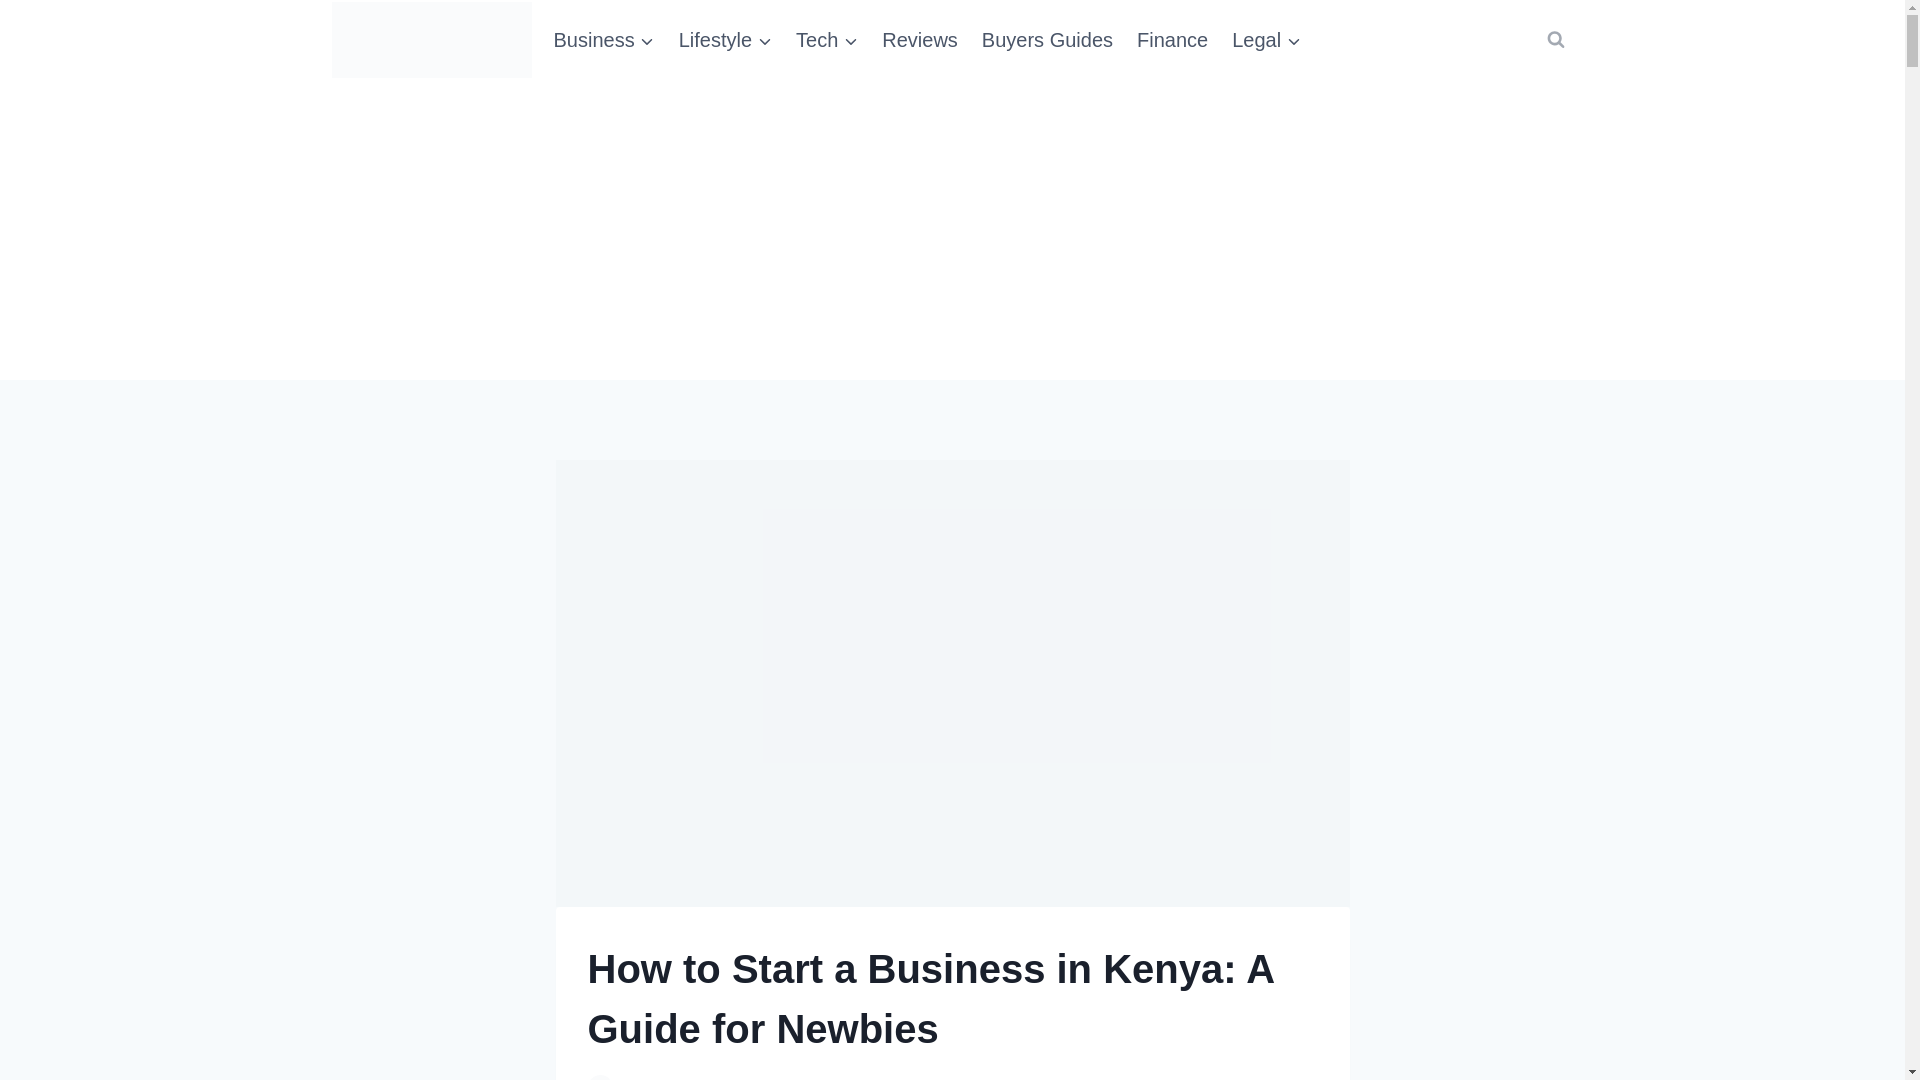 Image resolution: width=1920 pixels, height=1080 pixels. I want to click on Tech, so click(826, 40).